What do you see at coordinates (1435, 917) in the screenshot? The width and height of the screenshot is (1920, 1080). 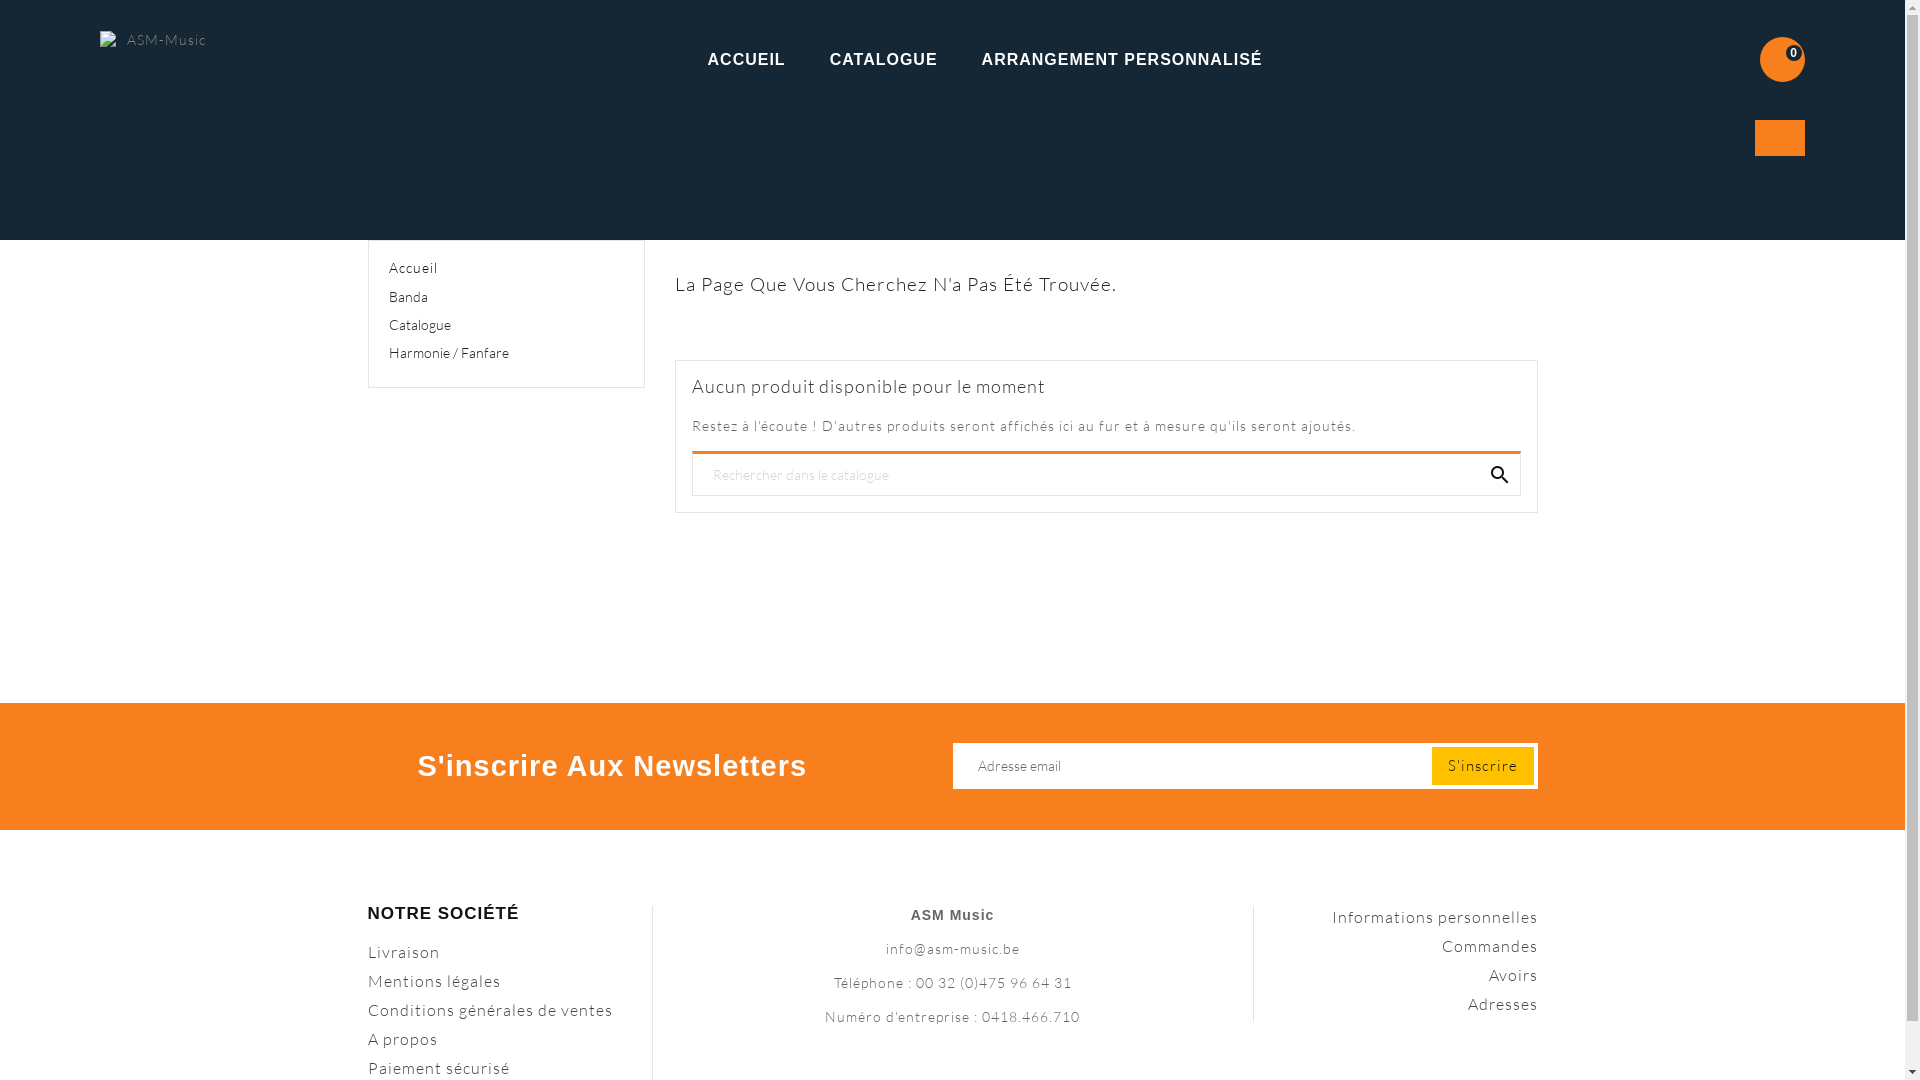 I see `Informations personnelles` at bounding box center [1435, 917].